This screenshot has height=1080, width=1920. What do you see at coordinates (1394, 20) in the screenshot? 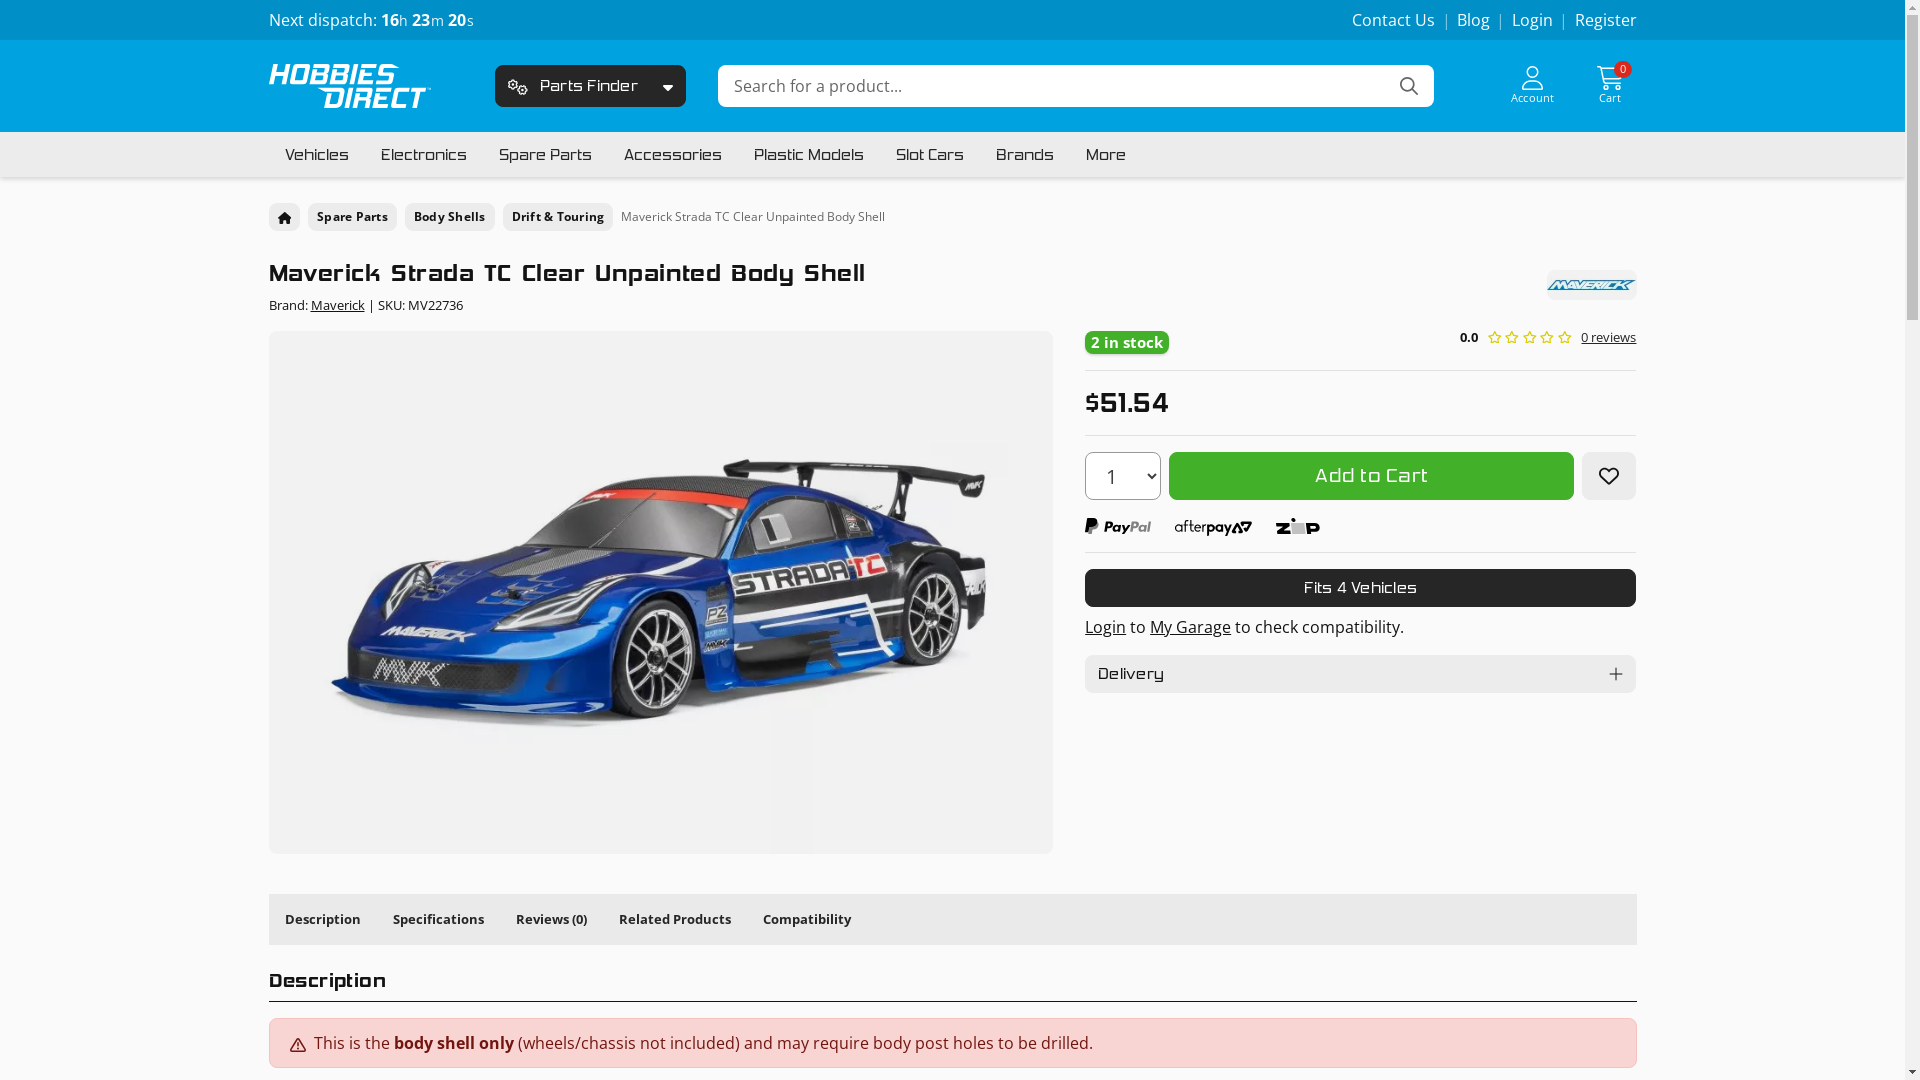
I see `Contact Us` at bounding box center [1394, 20].